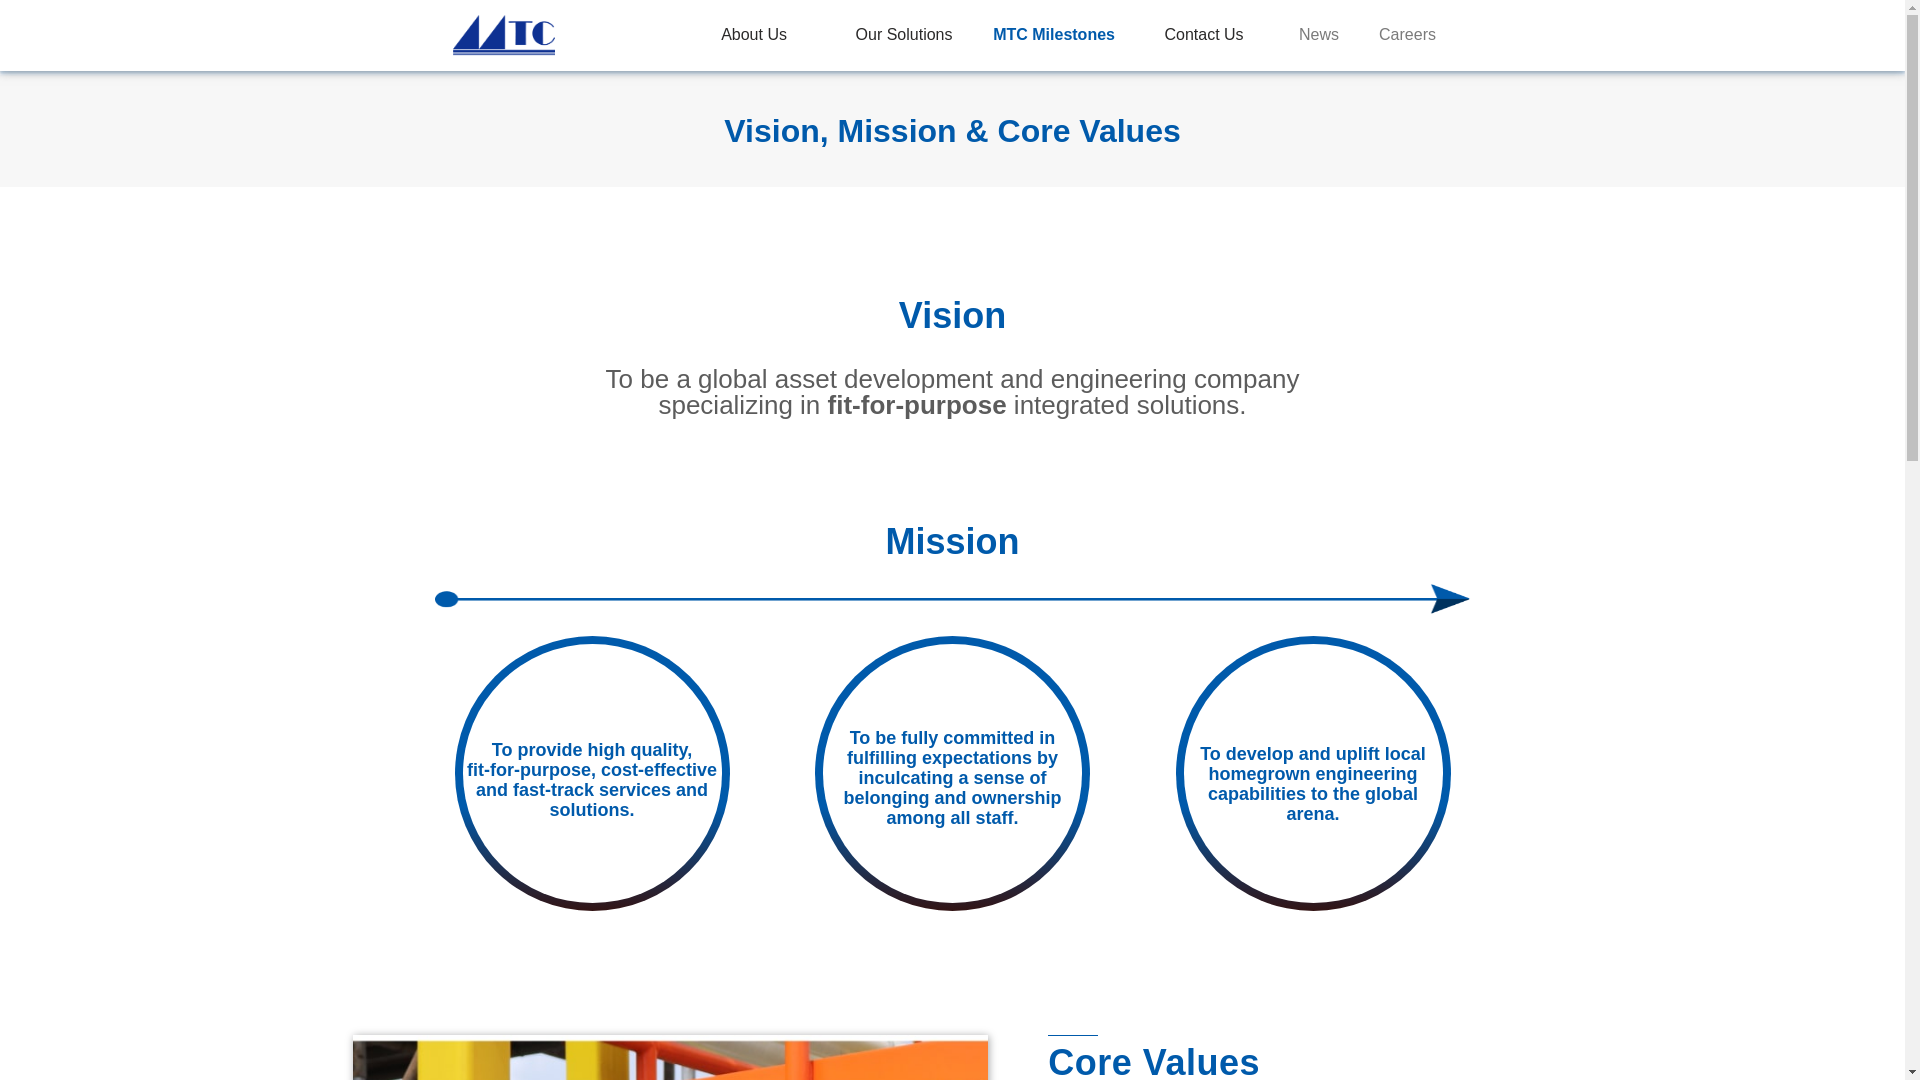 The width and height of the screenshot is (1920, 1080). Describe the element at coordinates (1054, 36) in the screenshot. I see `MTC Milestones` at that location.